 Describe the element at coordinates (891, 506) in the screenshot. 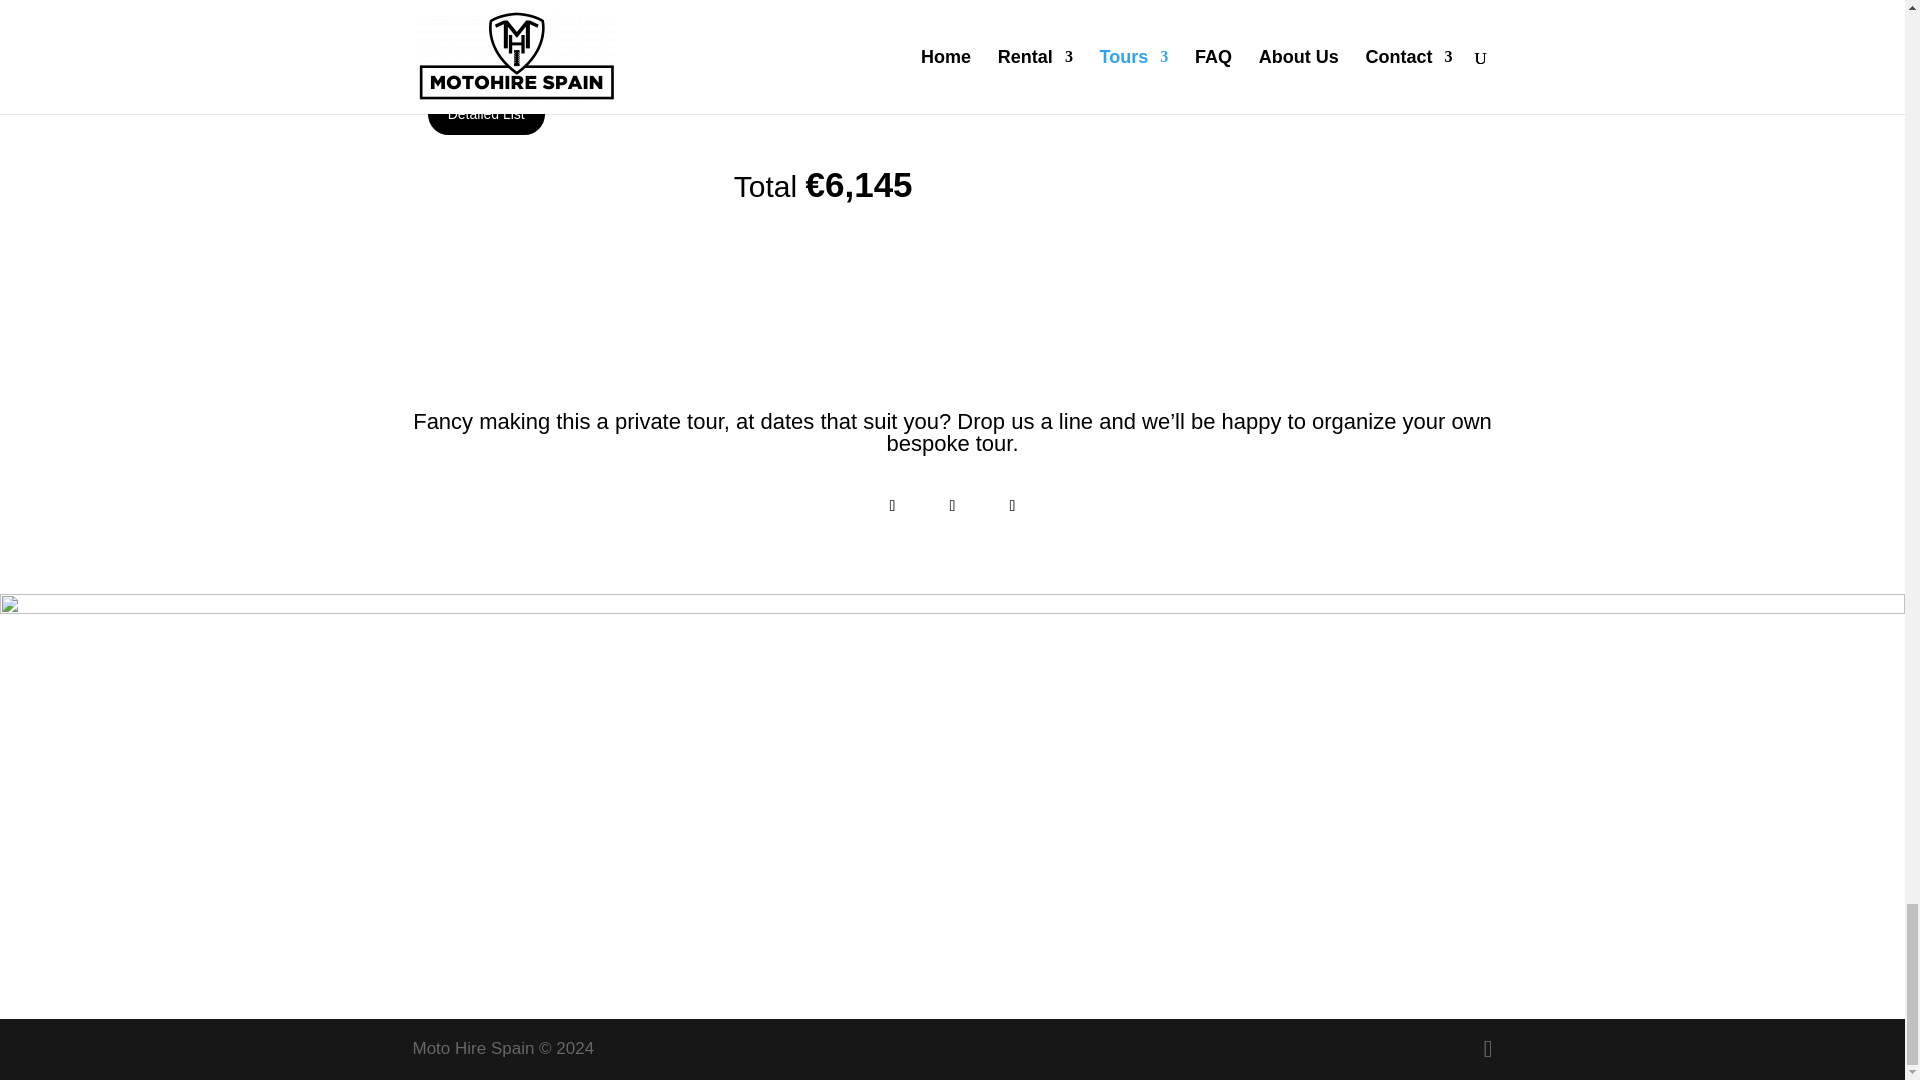

I see `Follow on Facebook` at that location.